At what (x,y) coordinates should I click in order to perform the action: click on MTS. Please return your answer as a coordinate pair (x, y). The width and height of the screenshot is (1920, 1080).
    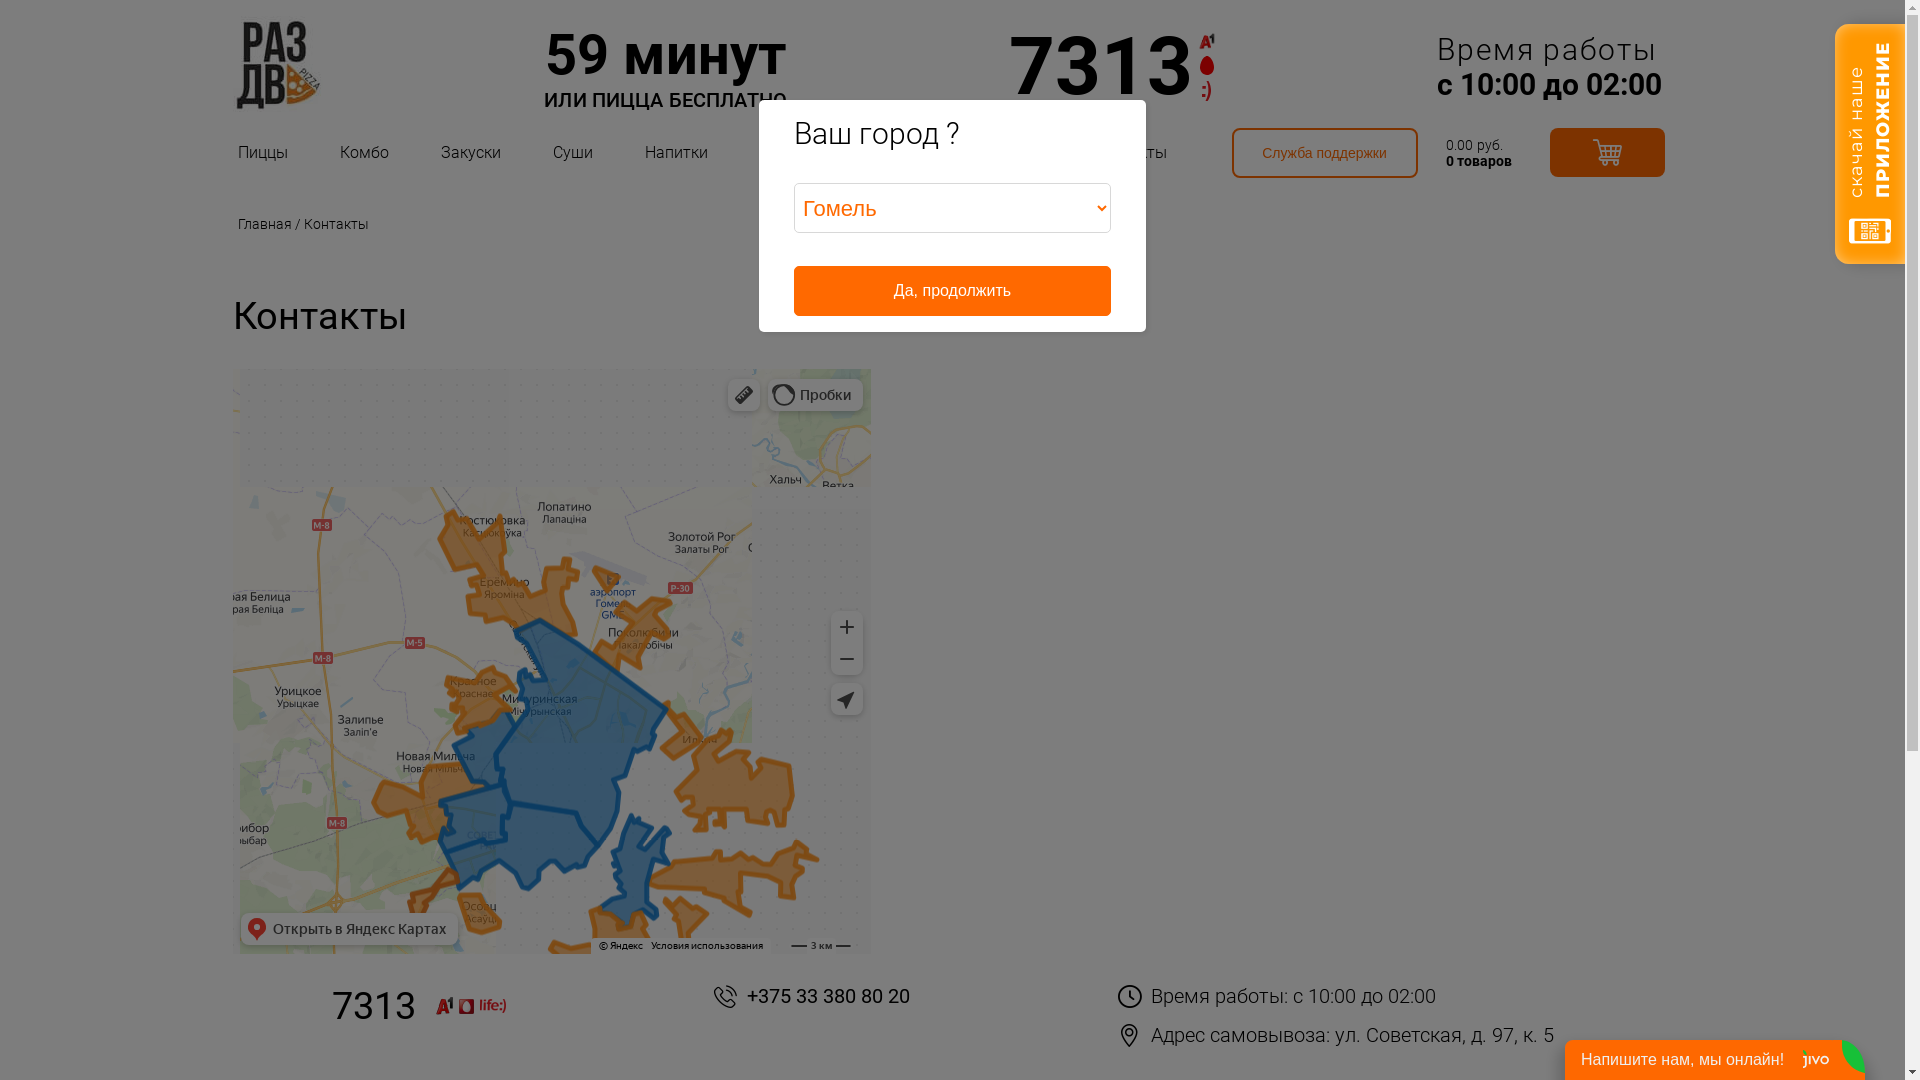
    Looking at the image, I should click on (466, 1006).